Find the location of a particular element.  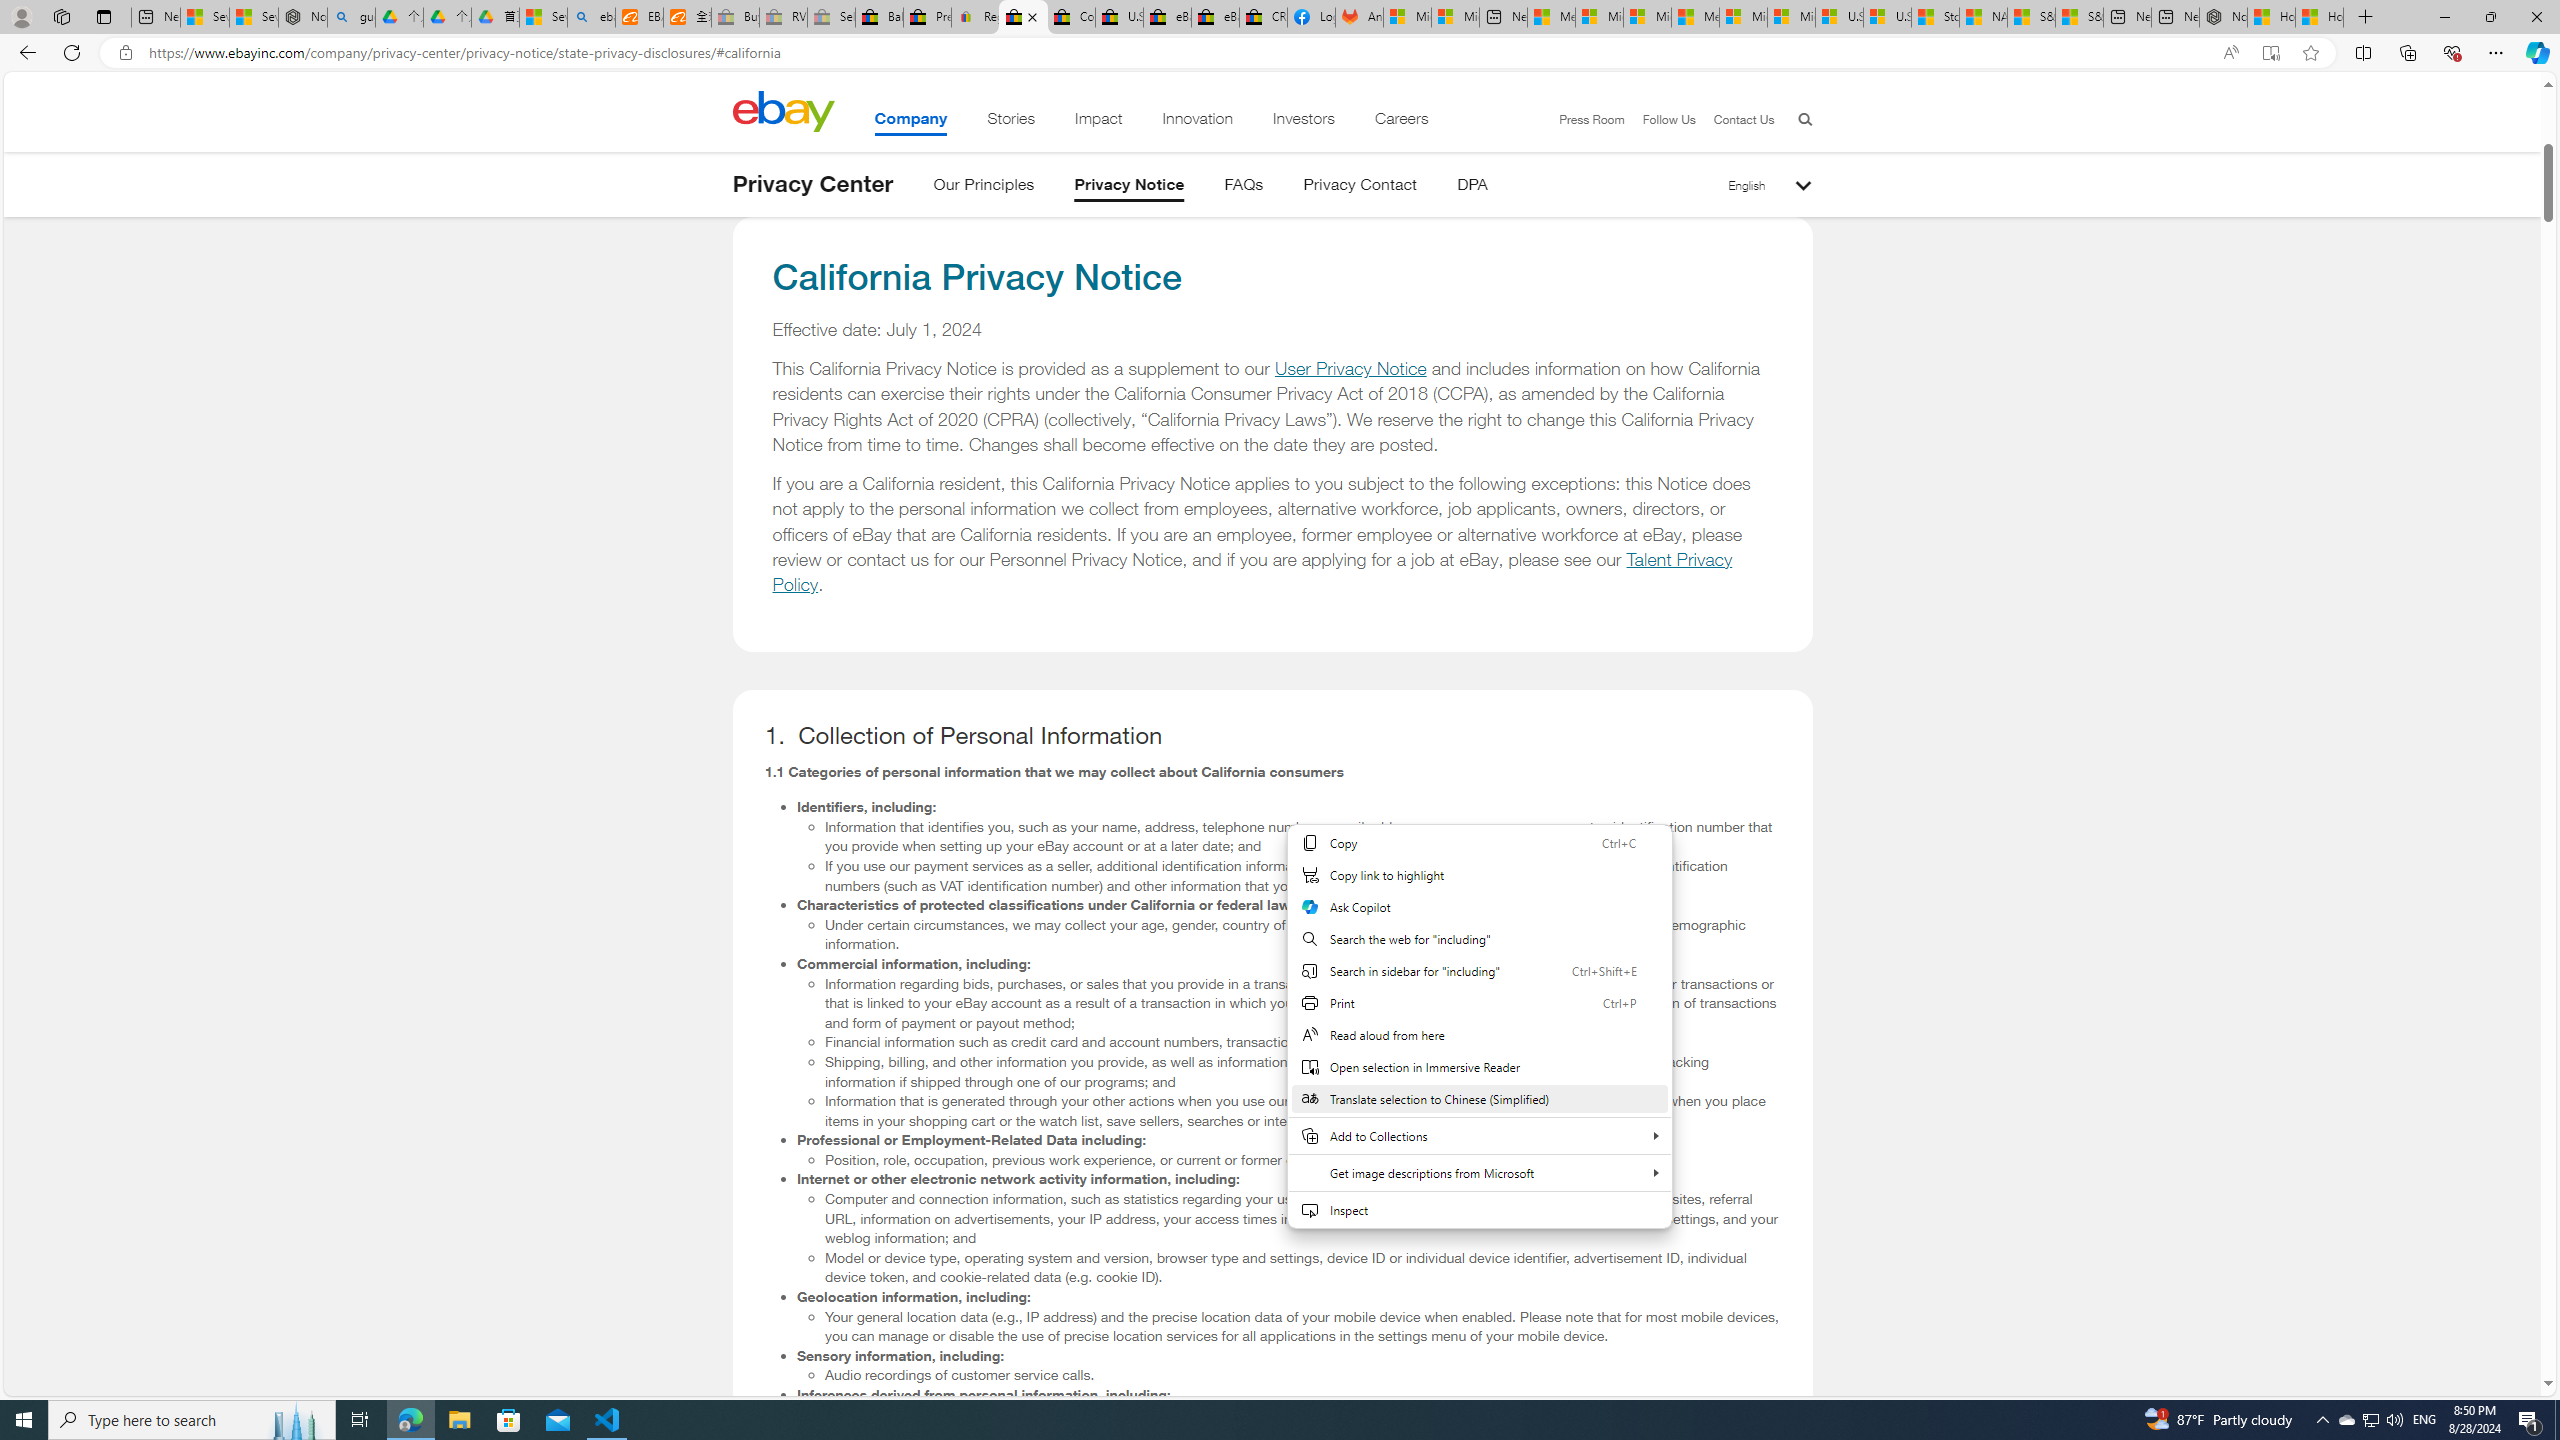

Audio recordings of customer service calls. is located at coordinates (1302, 1375).